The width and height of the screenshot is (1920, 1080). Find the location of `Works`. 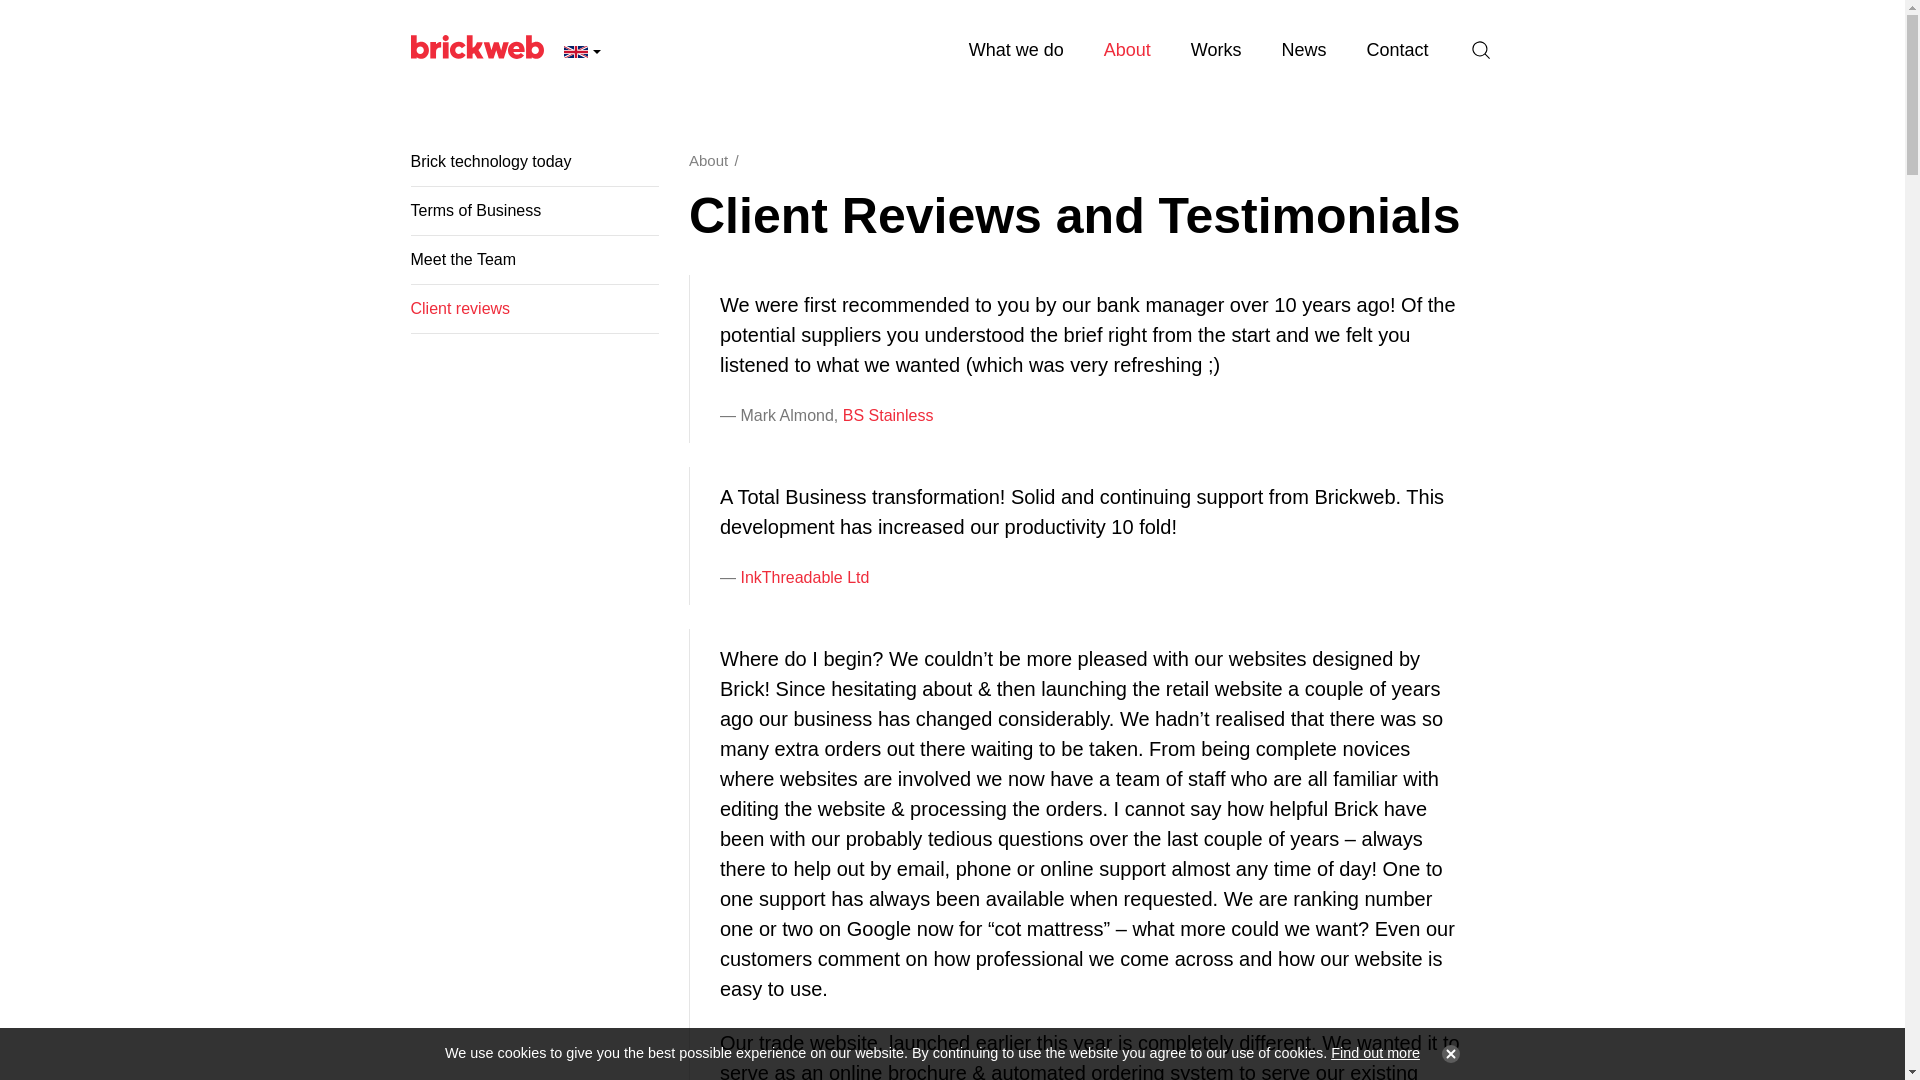

Works is located at coordinates (1216, 50).